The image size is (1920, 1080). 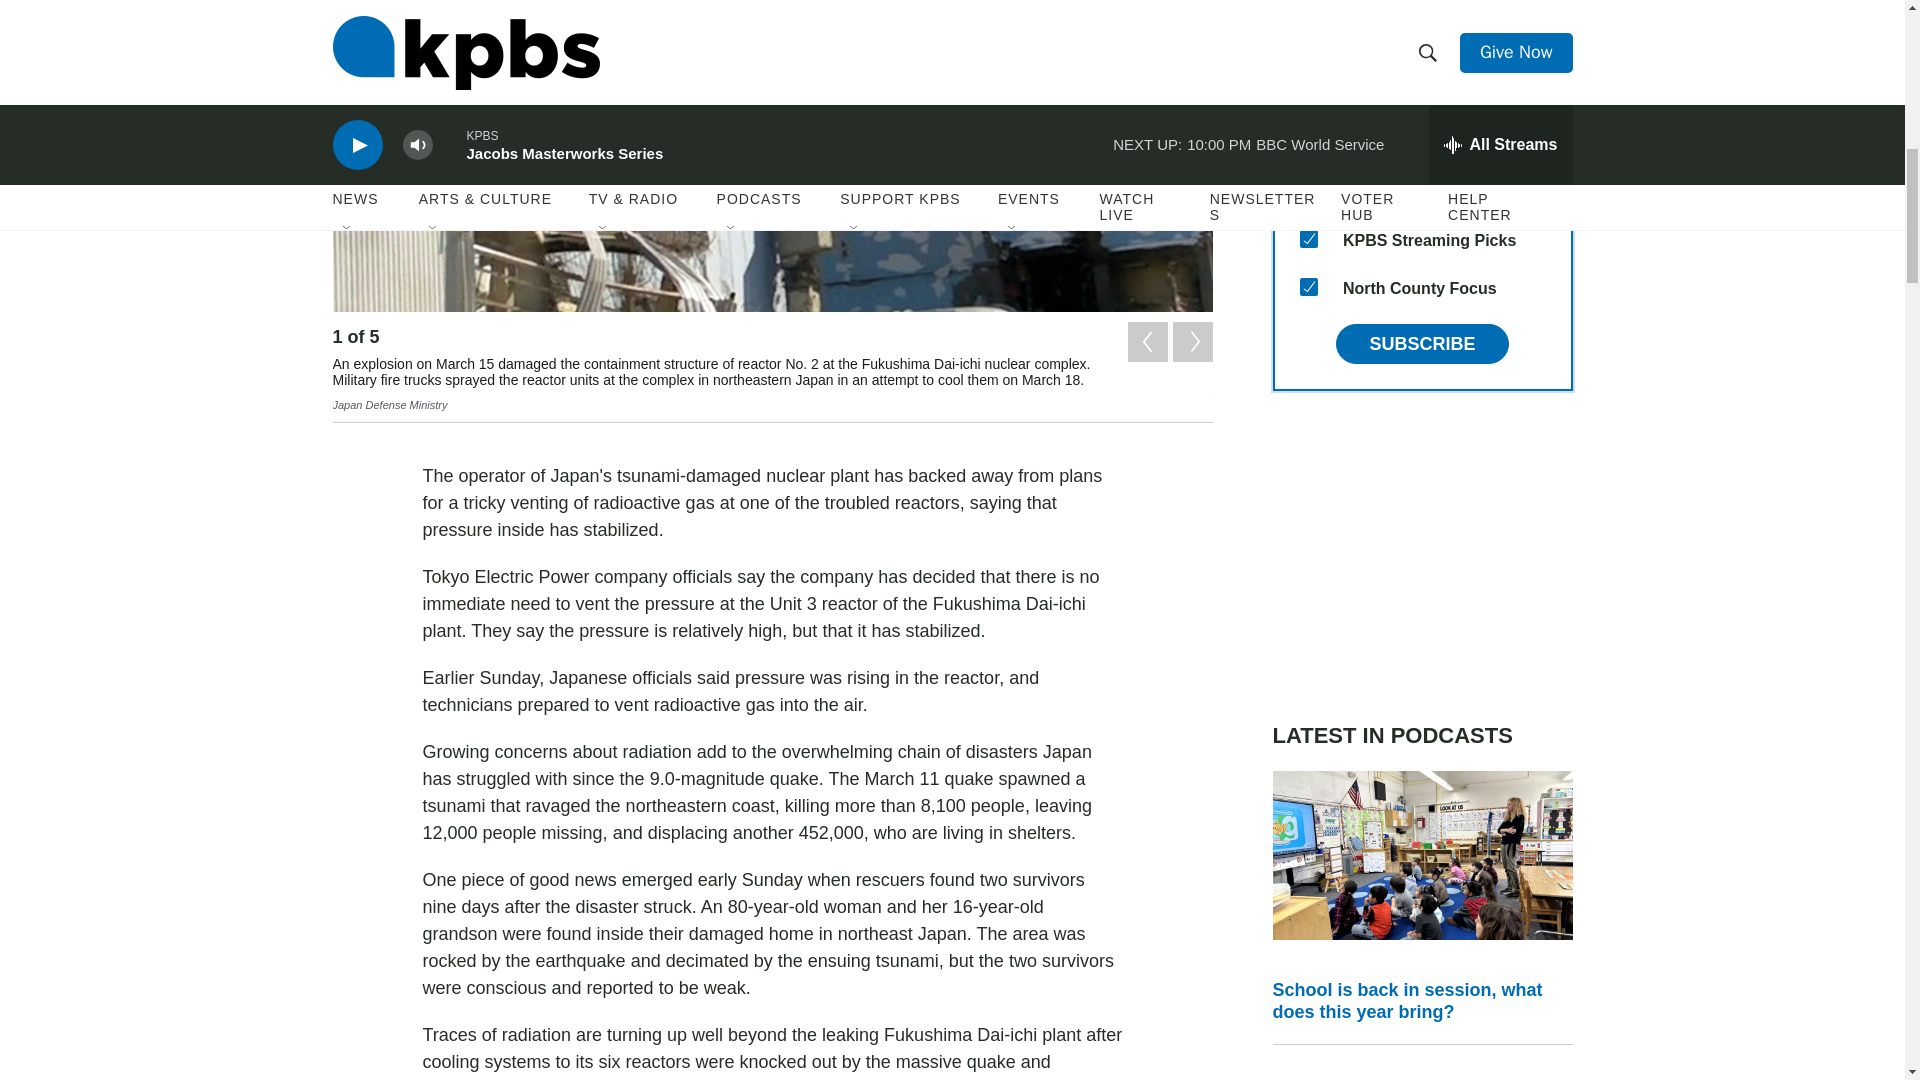 What do you see at coordinates (1308, 4) in the screenshot?
I see `4` at bounding box center [1308, 4].